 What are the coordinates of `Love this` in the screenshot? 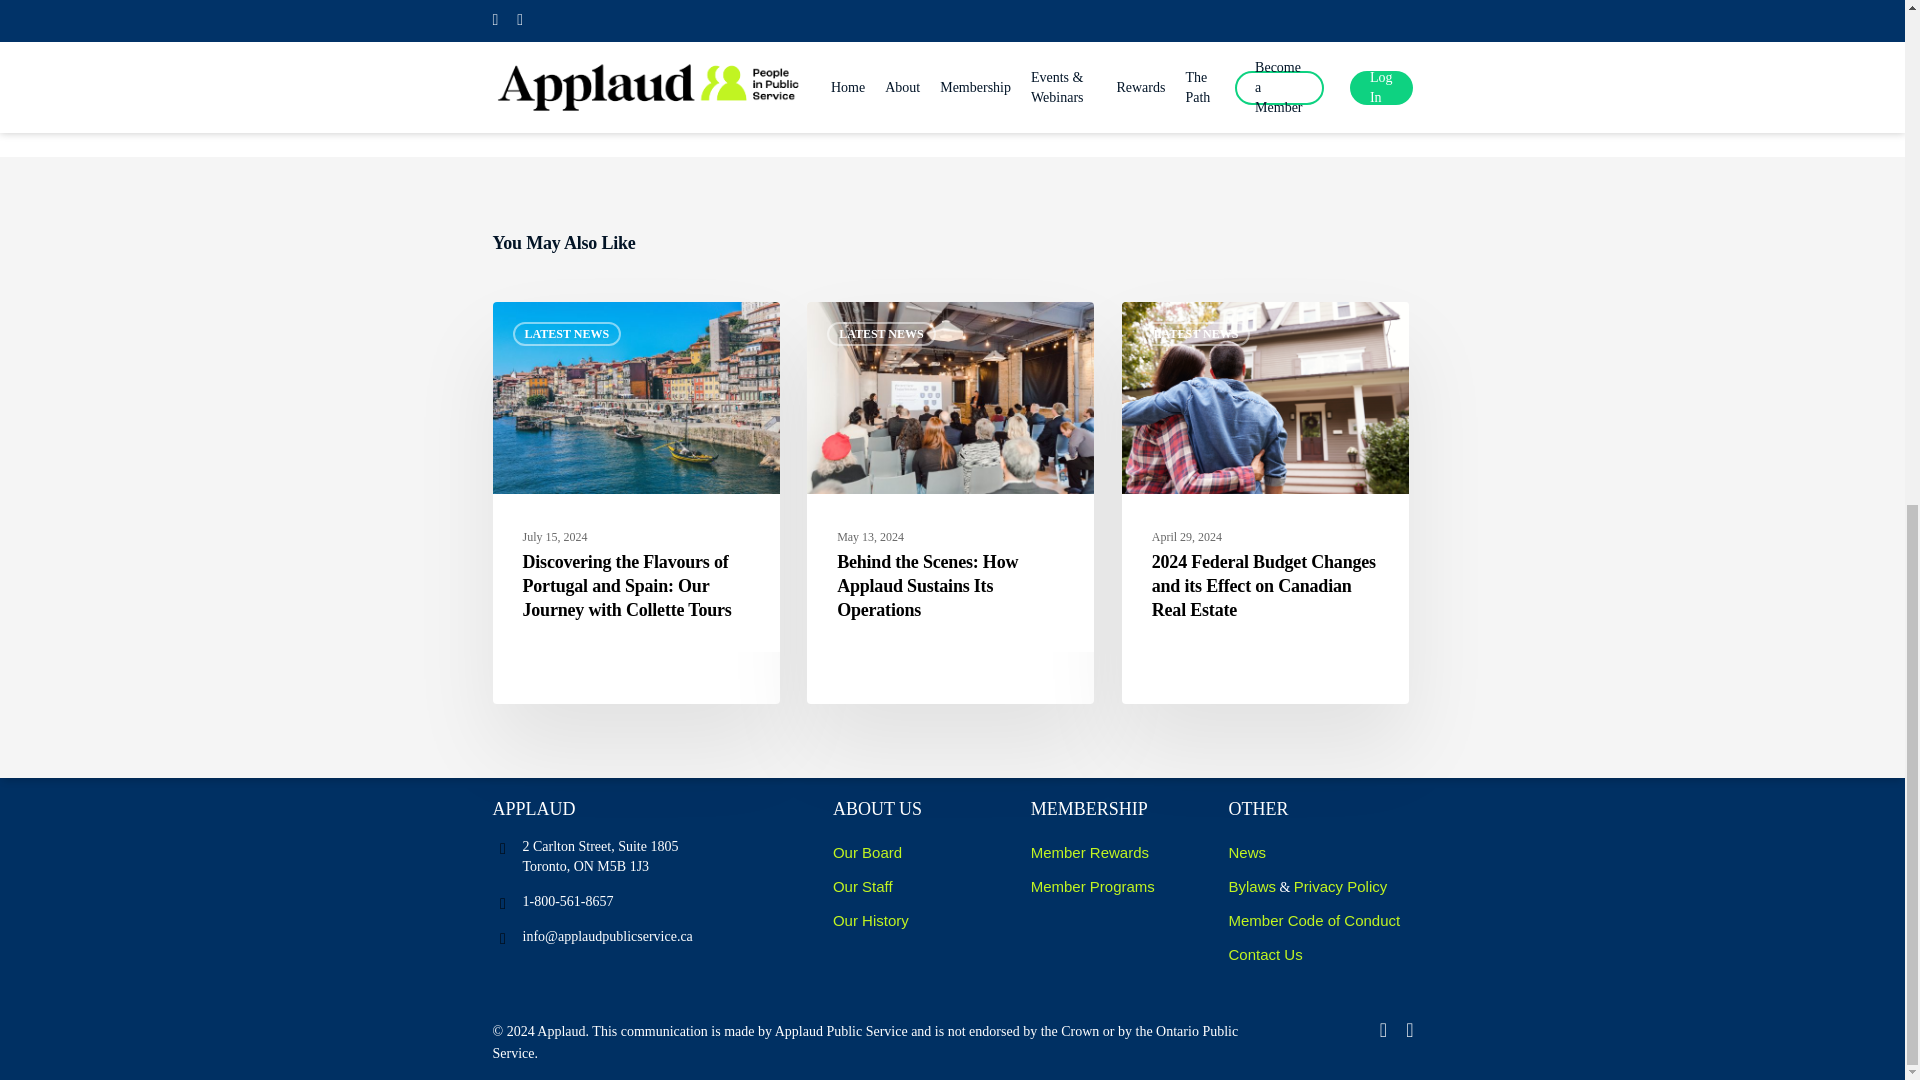 It's located at (818, 23).